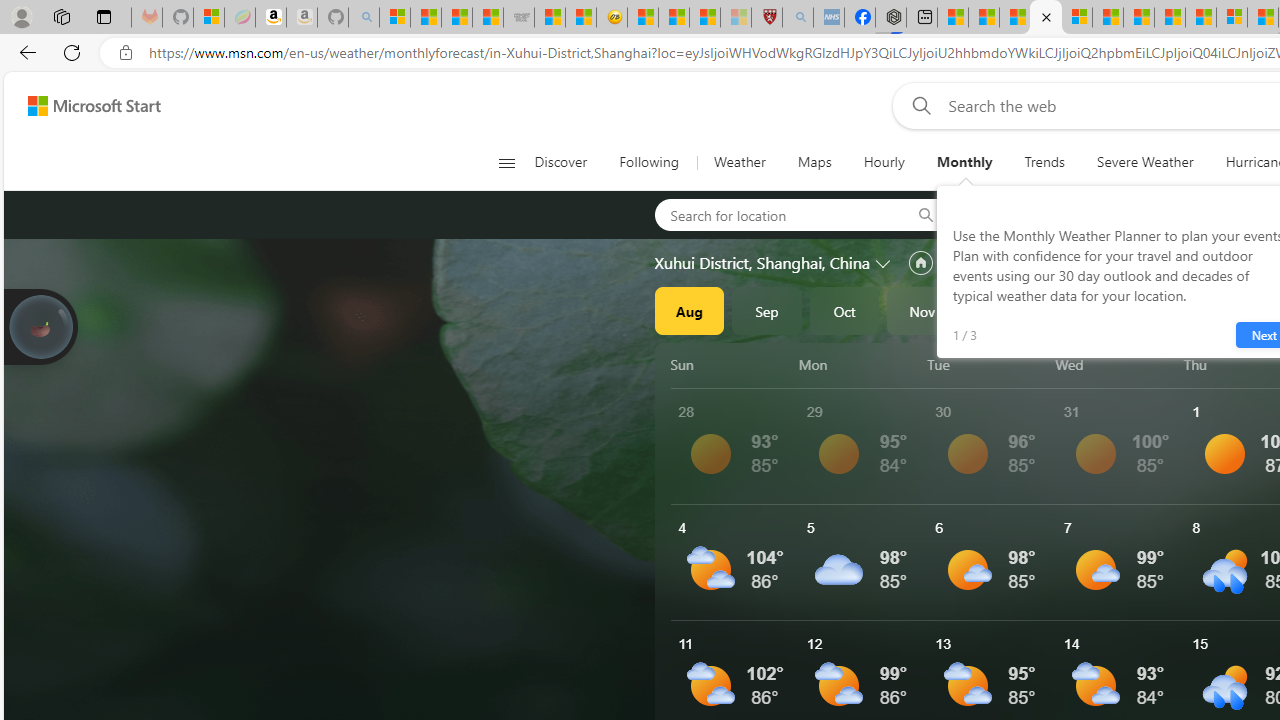  I want to click on 12 Popular Science Lies that Must be Corrected - Sleeping, so click(736, 18).